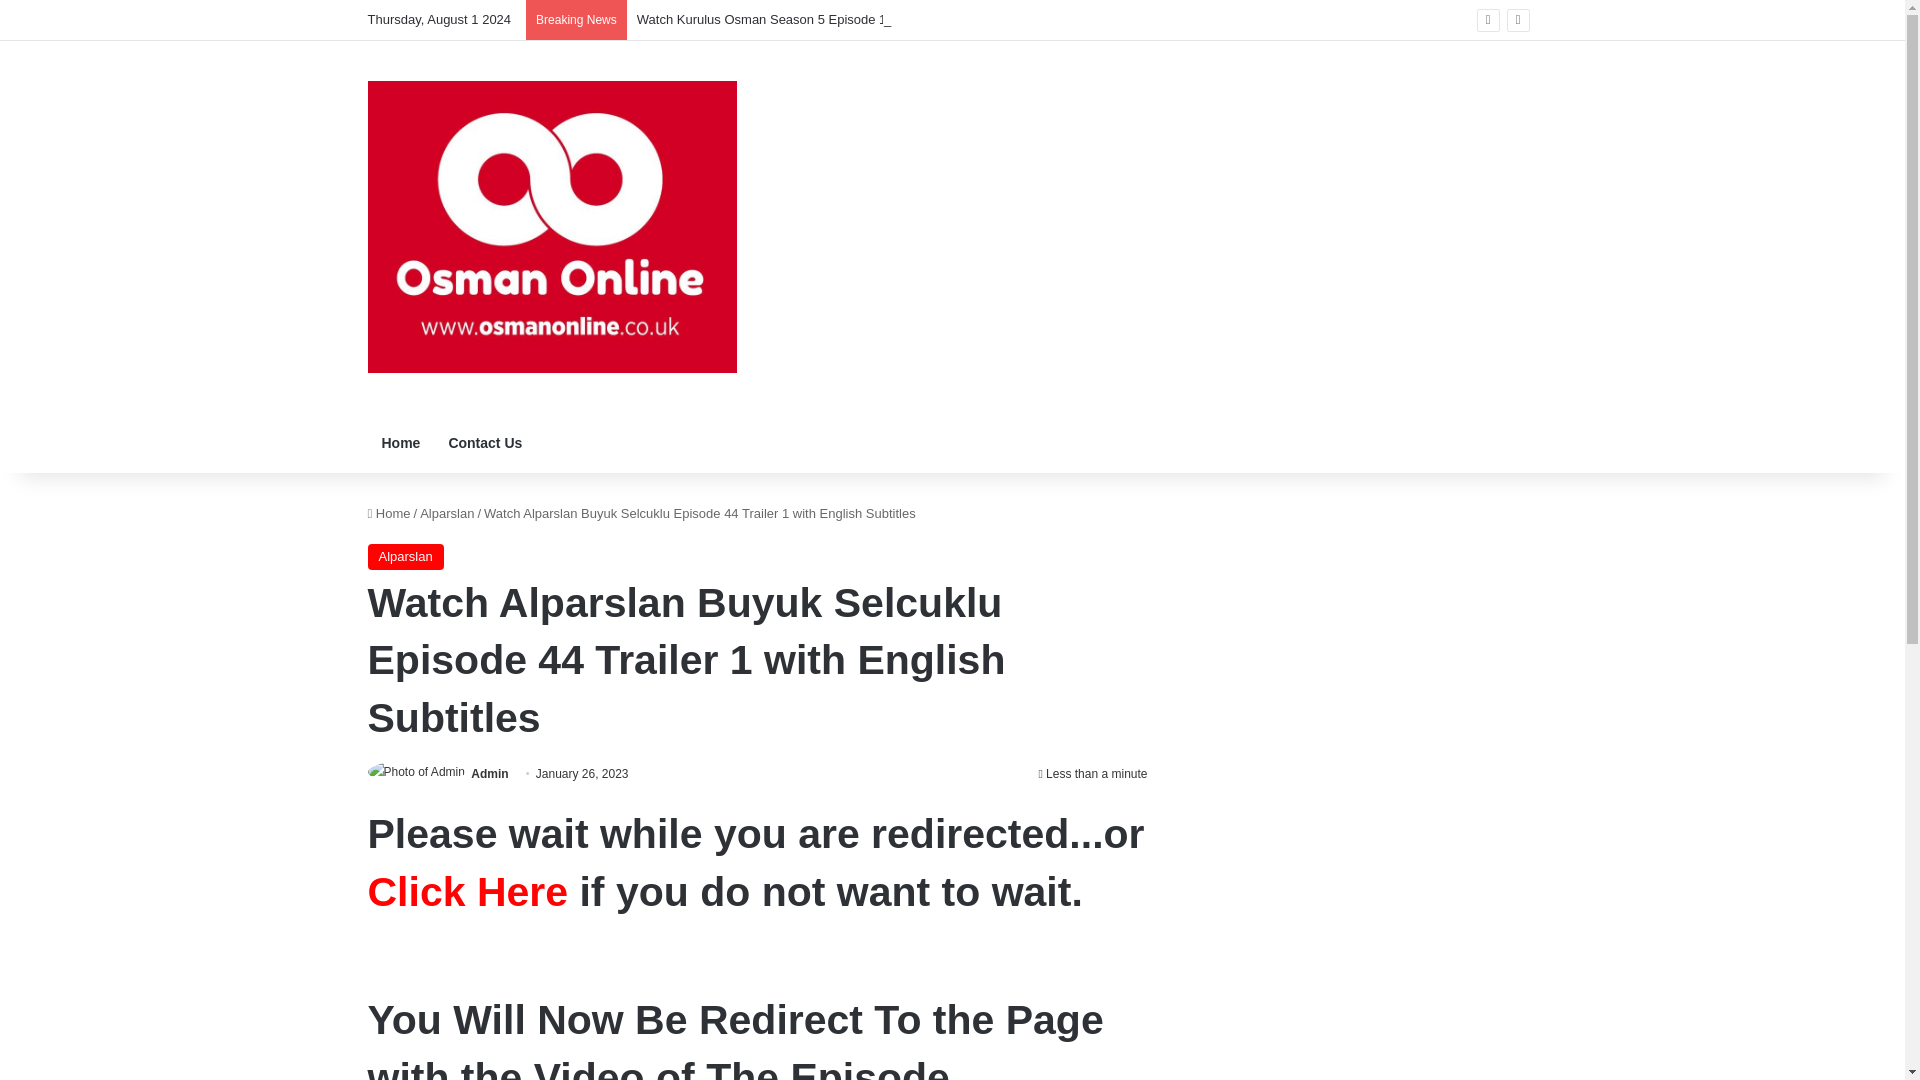 The width and height of the screenshot is (1920, 1080). I want to click on Alparslan, so click(406, 557).